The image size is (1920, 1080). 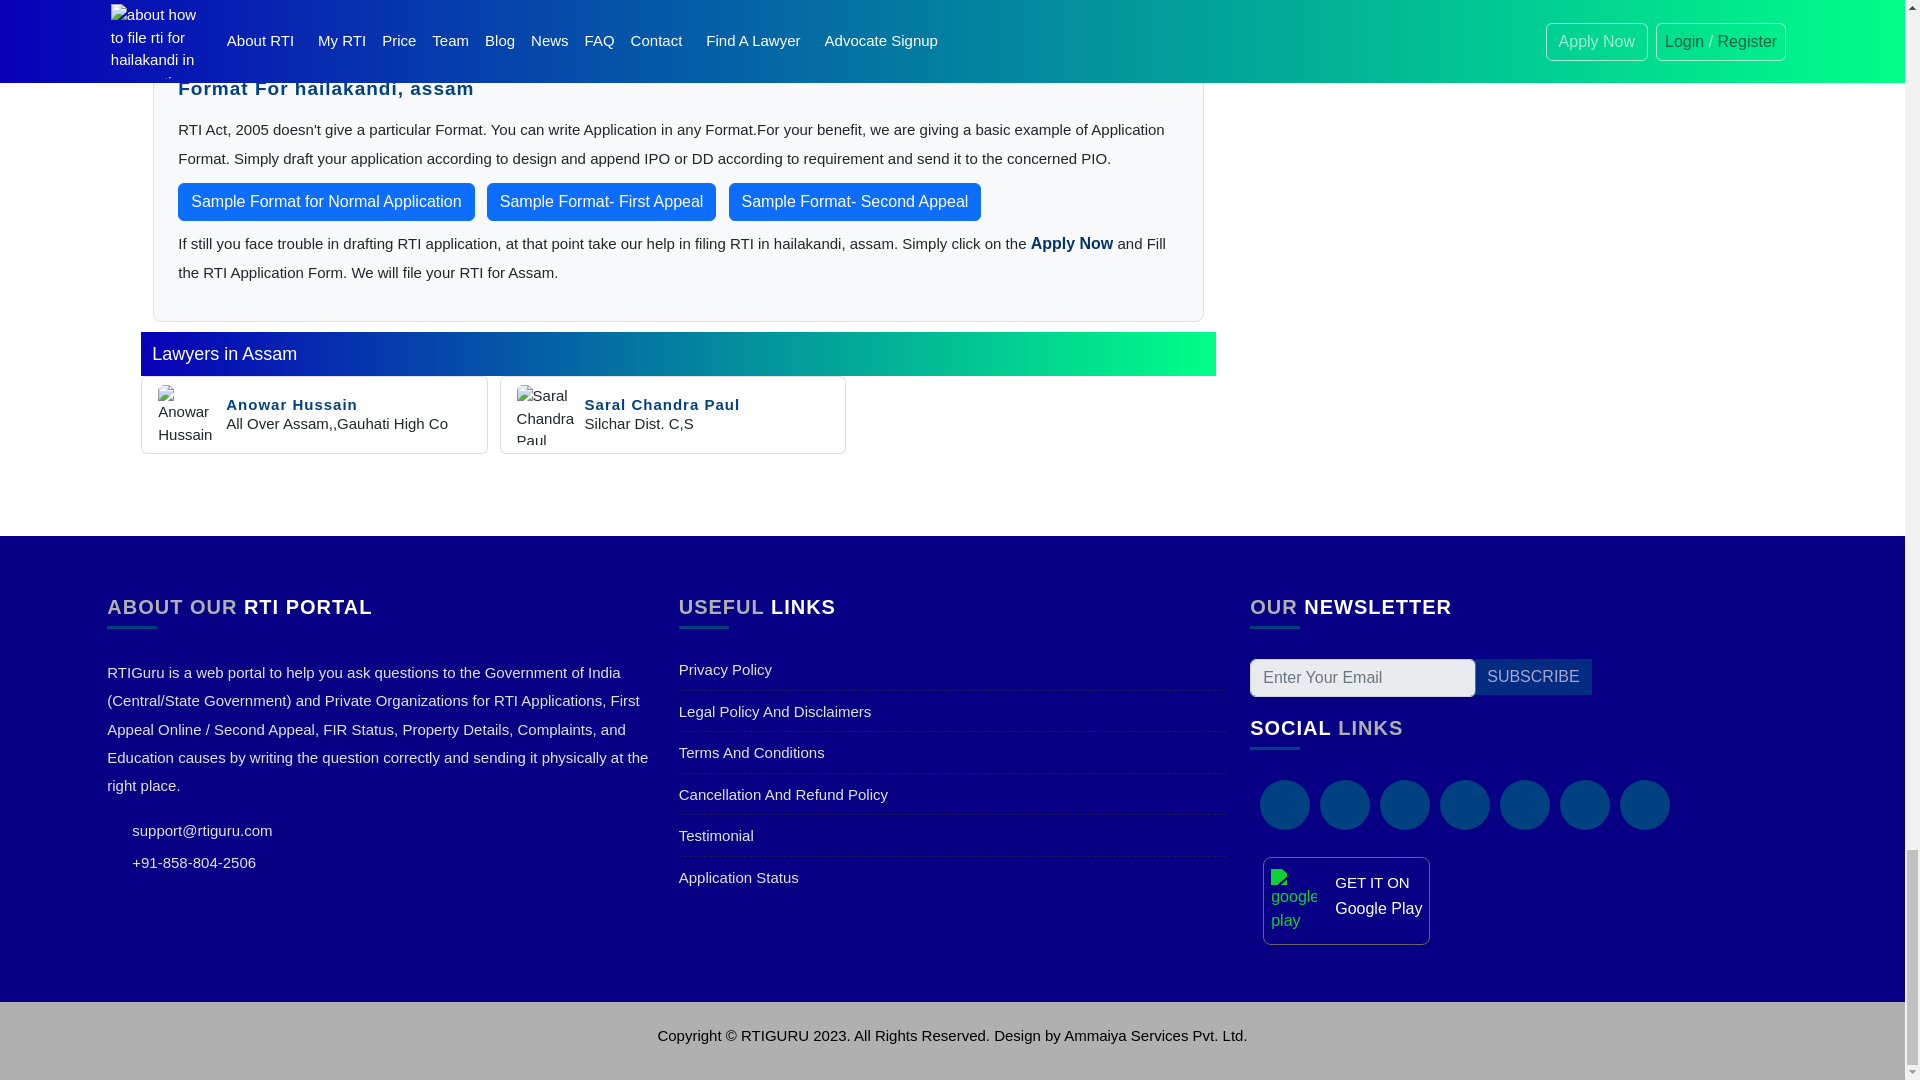 What do you see at coordinates (1645, 804) in the screenshot?
I see `youtube` at bounding box center [1645, 804].